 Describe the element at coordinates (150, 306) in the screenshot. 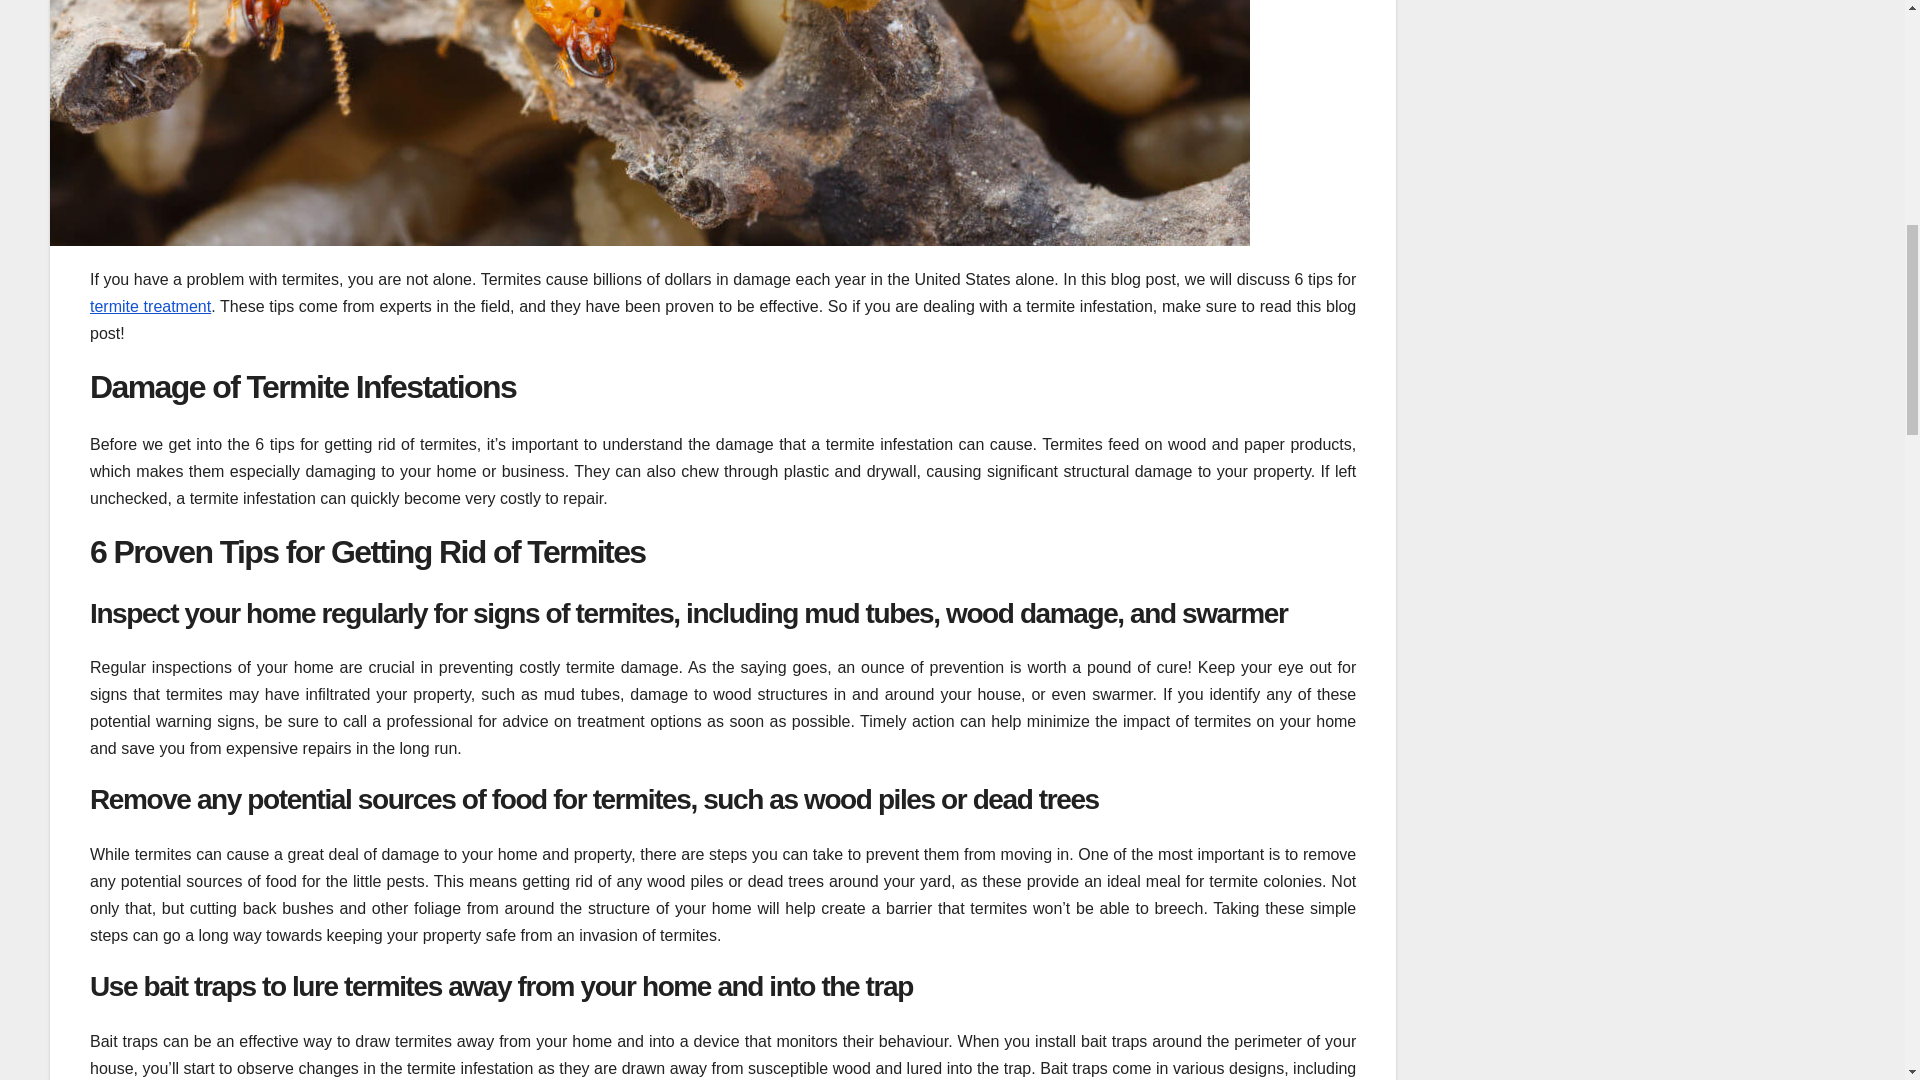

I see `termite treatment` at that location.